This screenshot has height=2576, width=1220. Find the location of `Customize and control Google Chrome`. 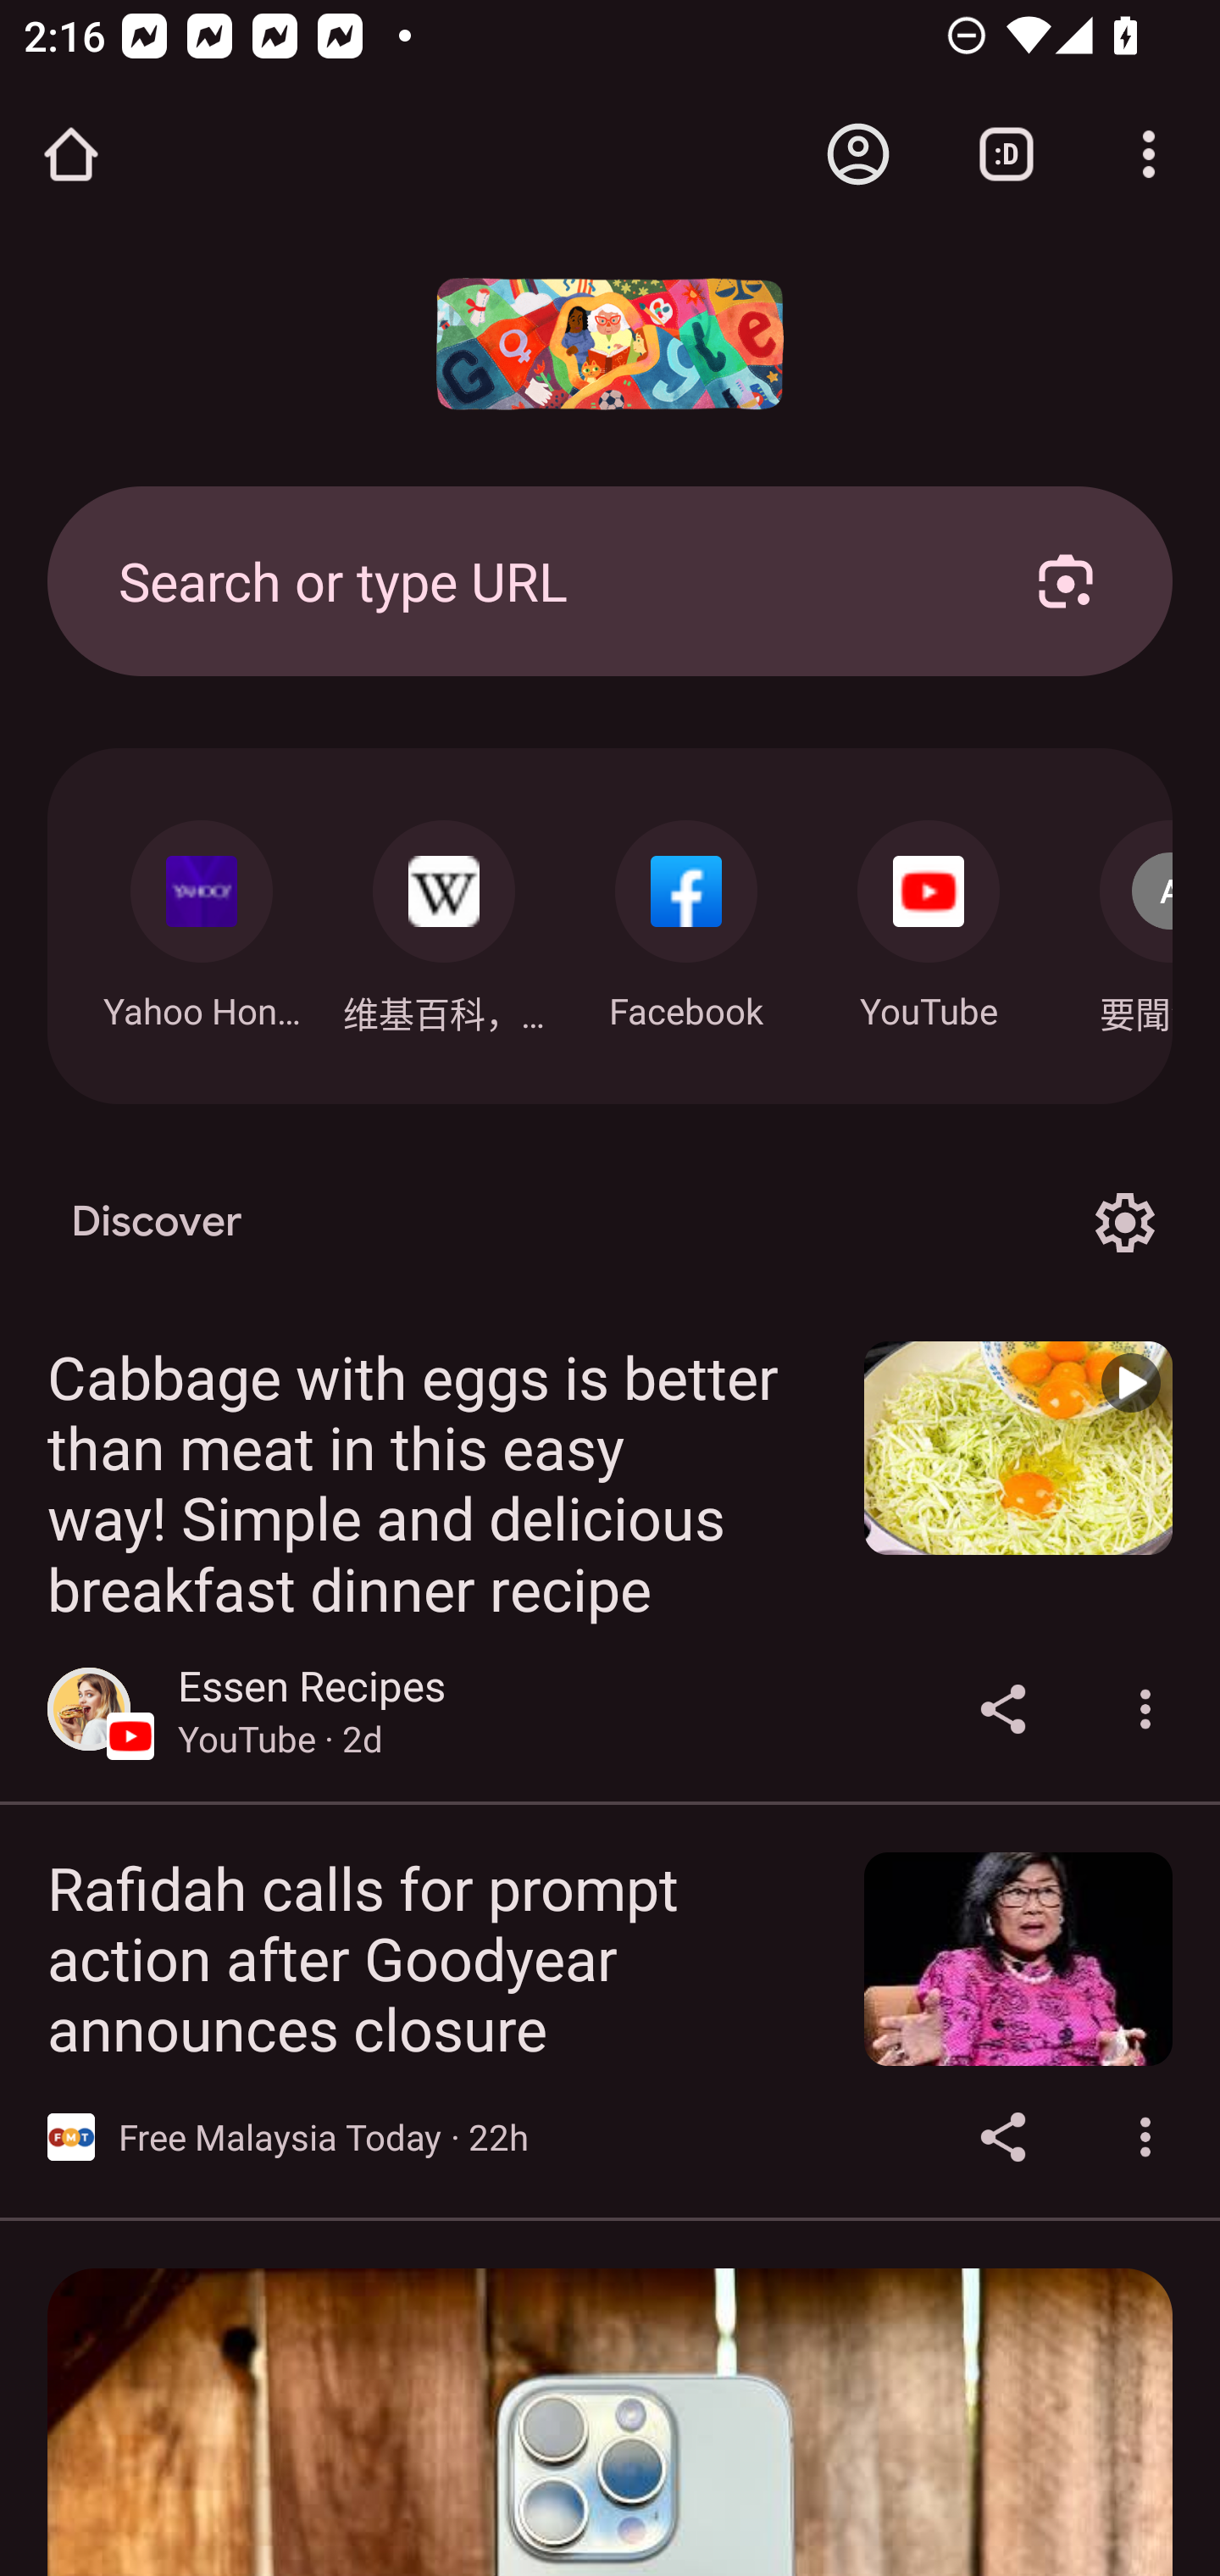

Customize and control Google Chrome is located at coordinates (1149, 154).